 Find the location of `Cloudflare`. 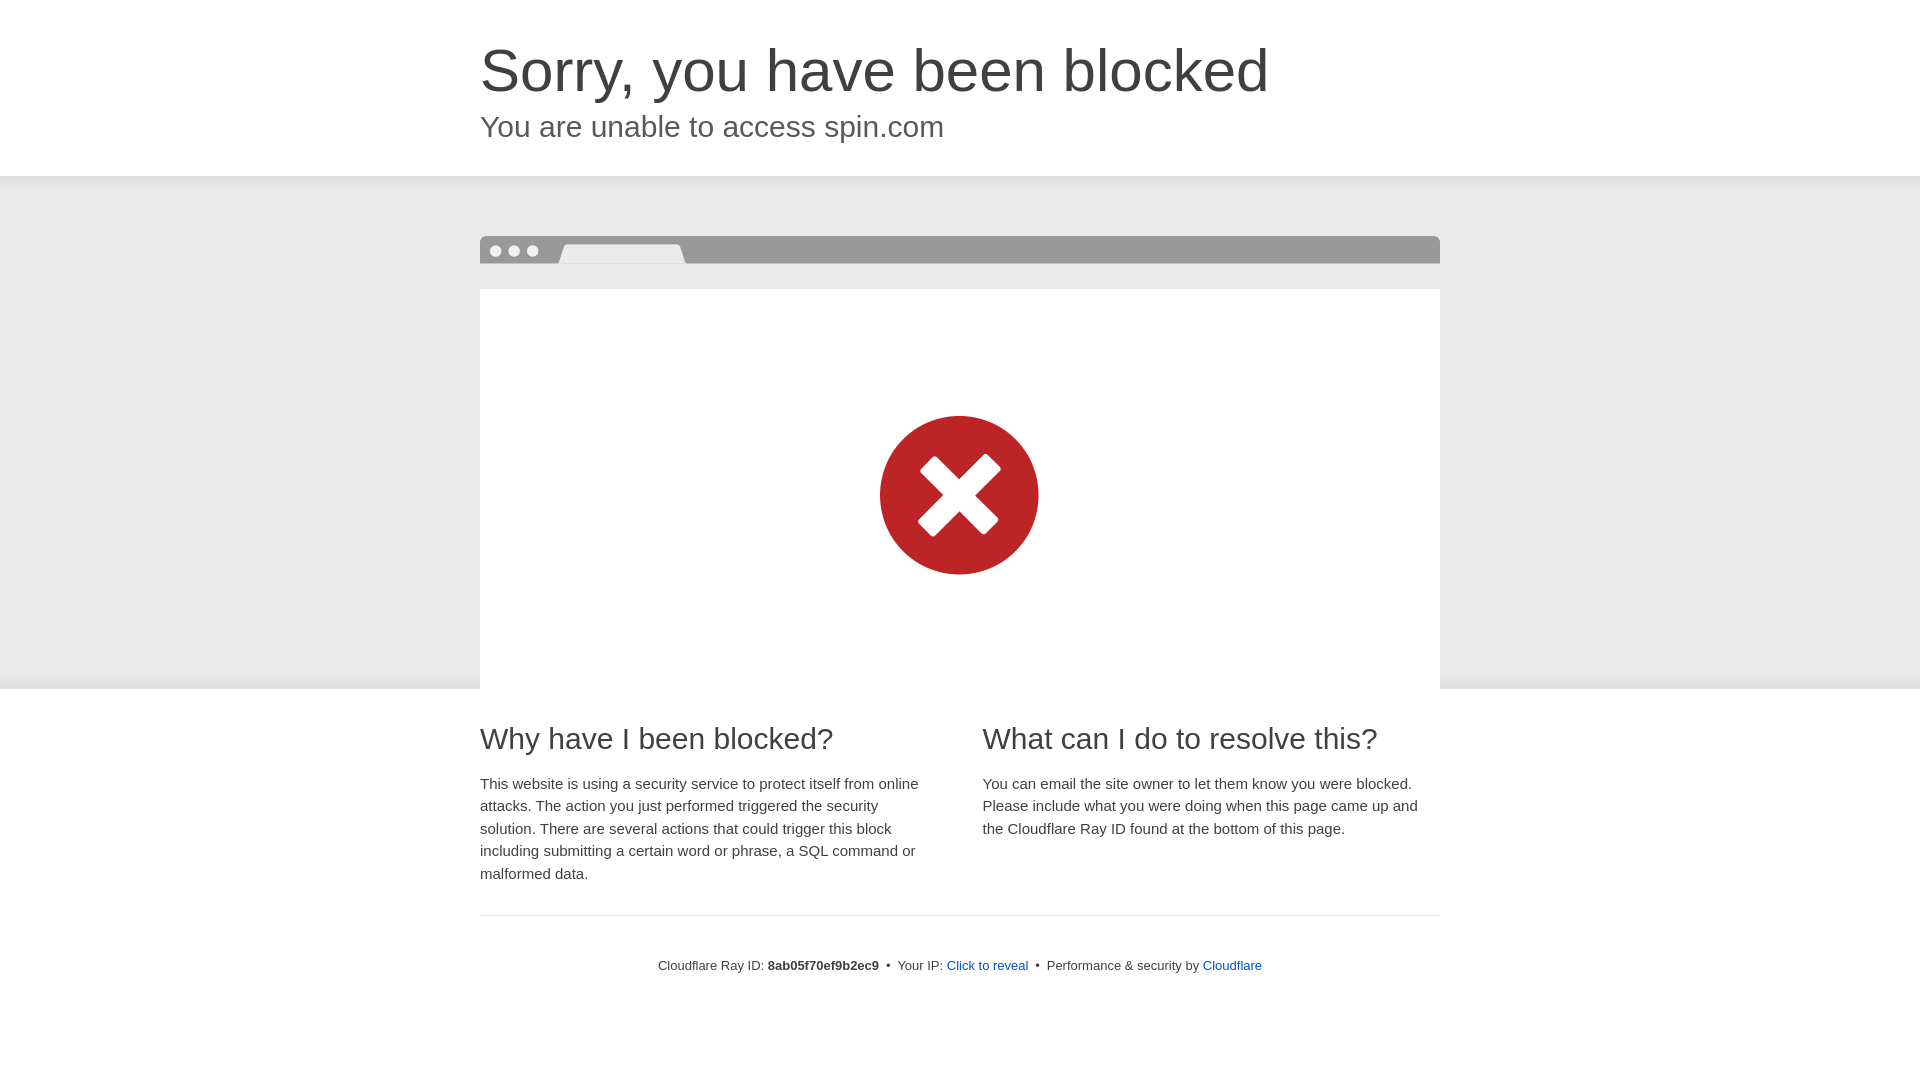

Cloudflare is located at coordinates (1232, 965).